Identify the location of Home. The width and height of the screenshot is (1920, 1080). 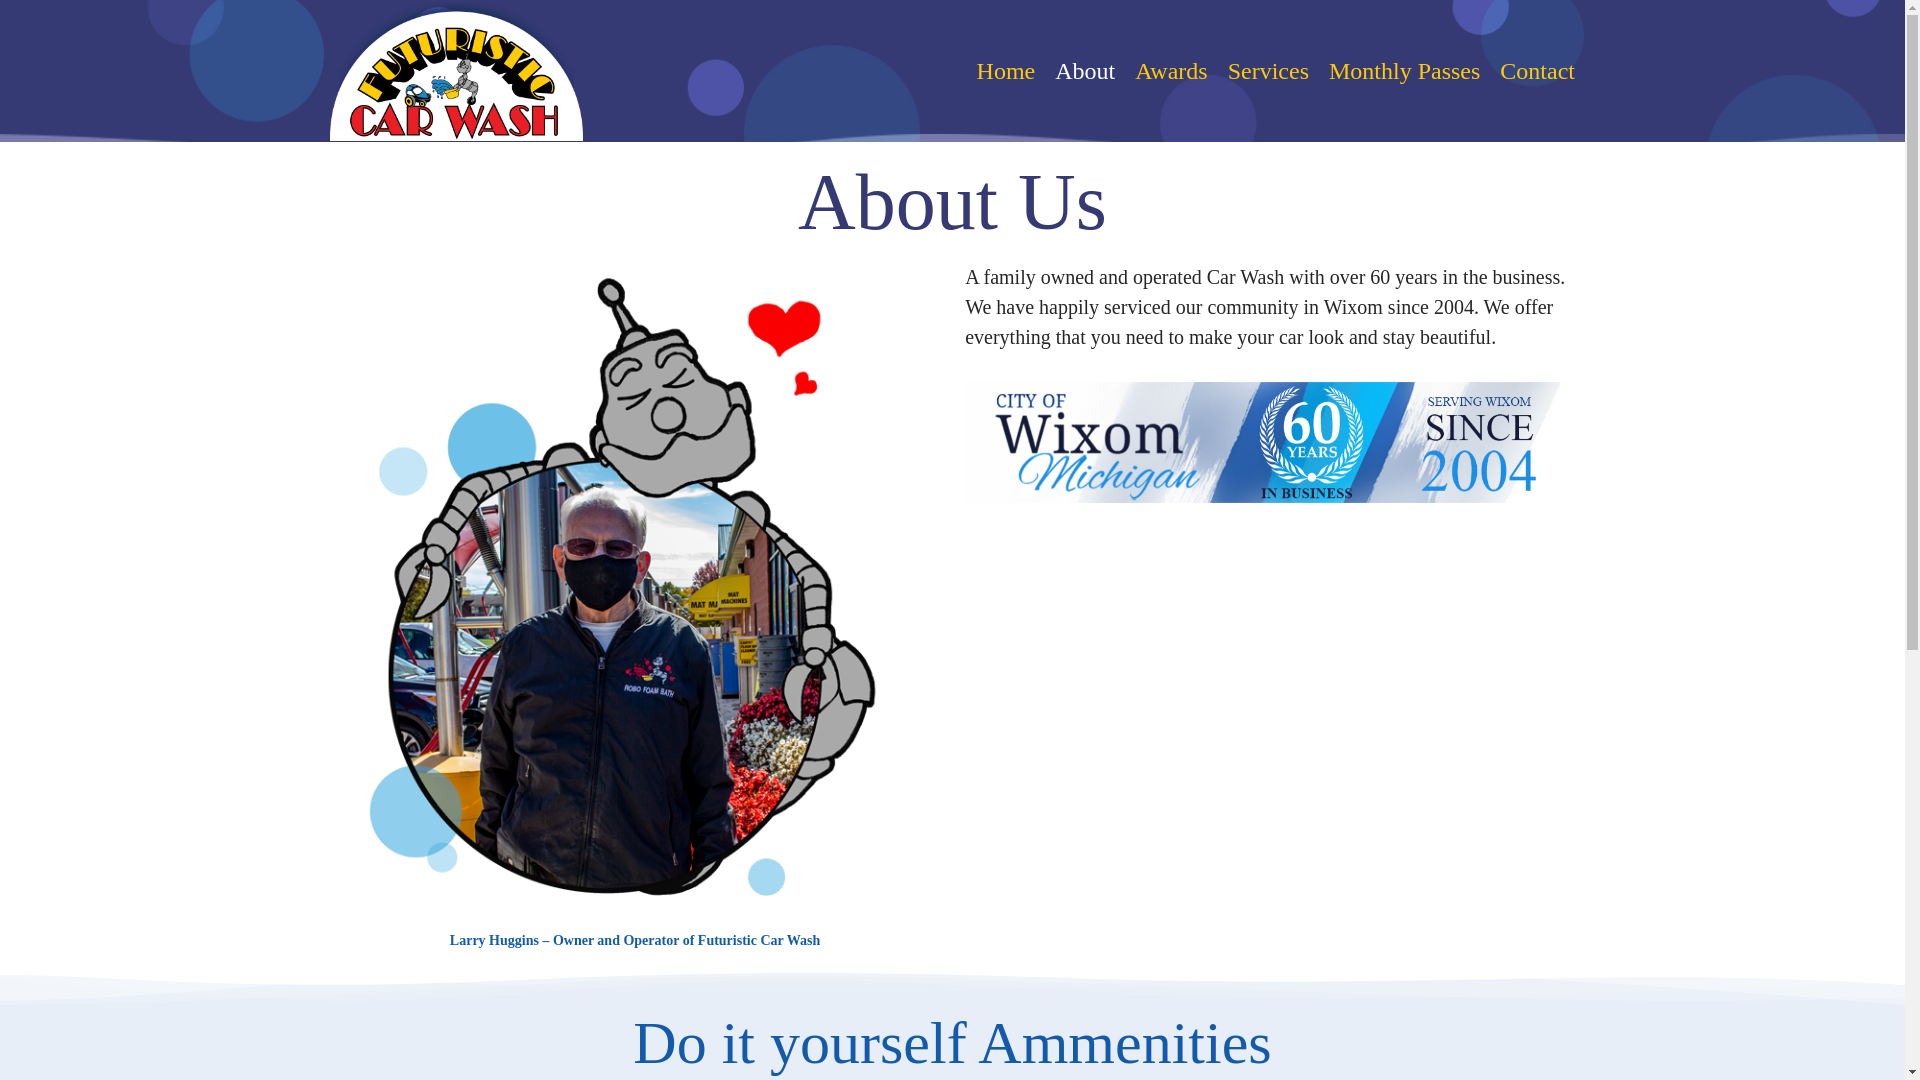
(1006, 71).